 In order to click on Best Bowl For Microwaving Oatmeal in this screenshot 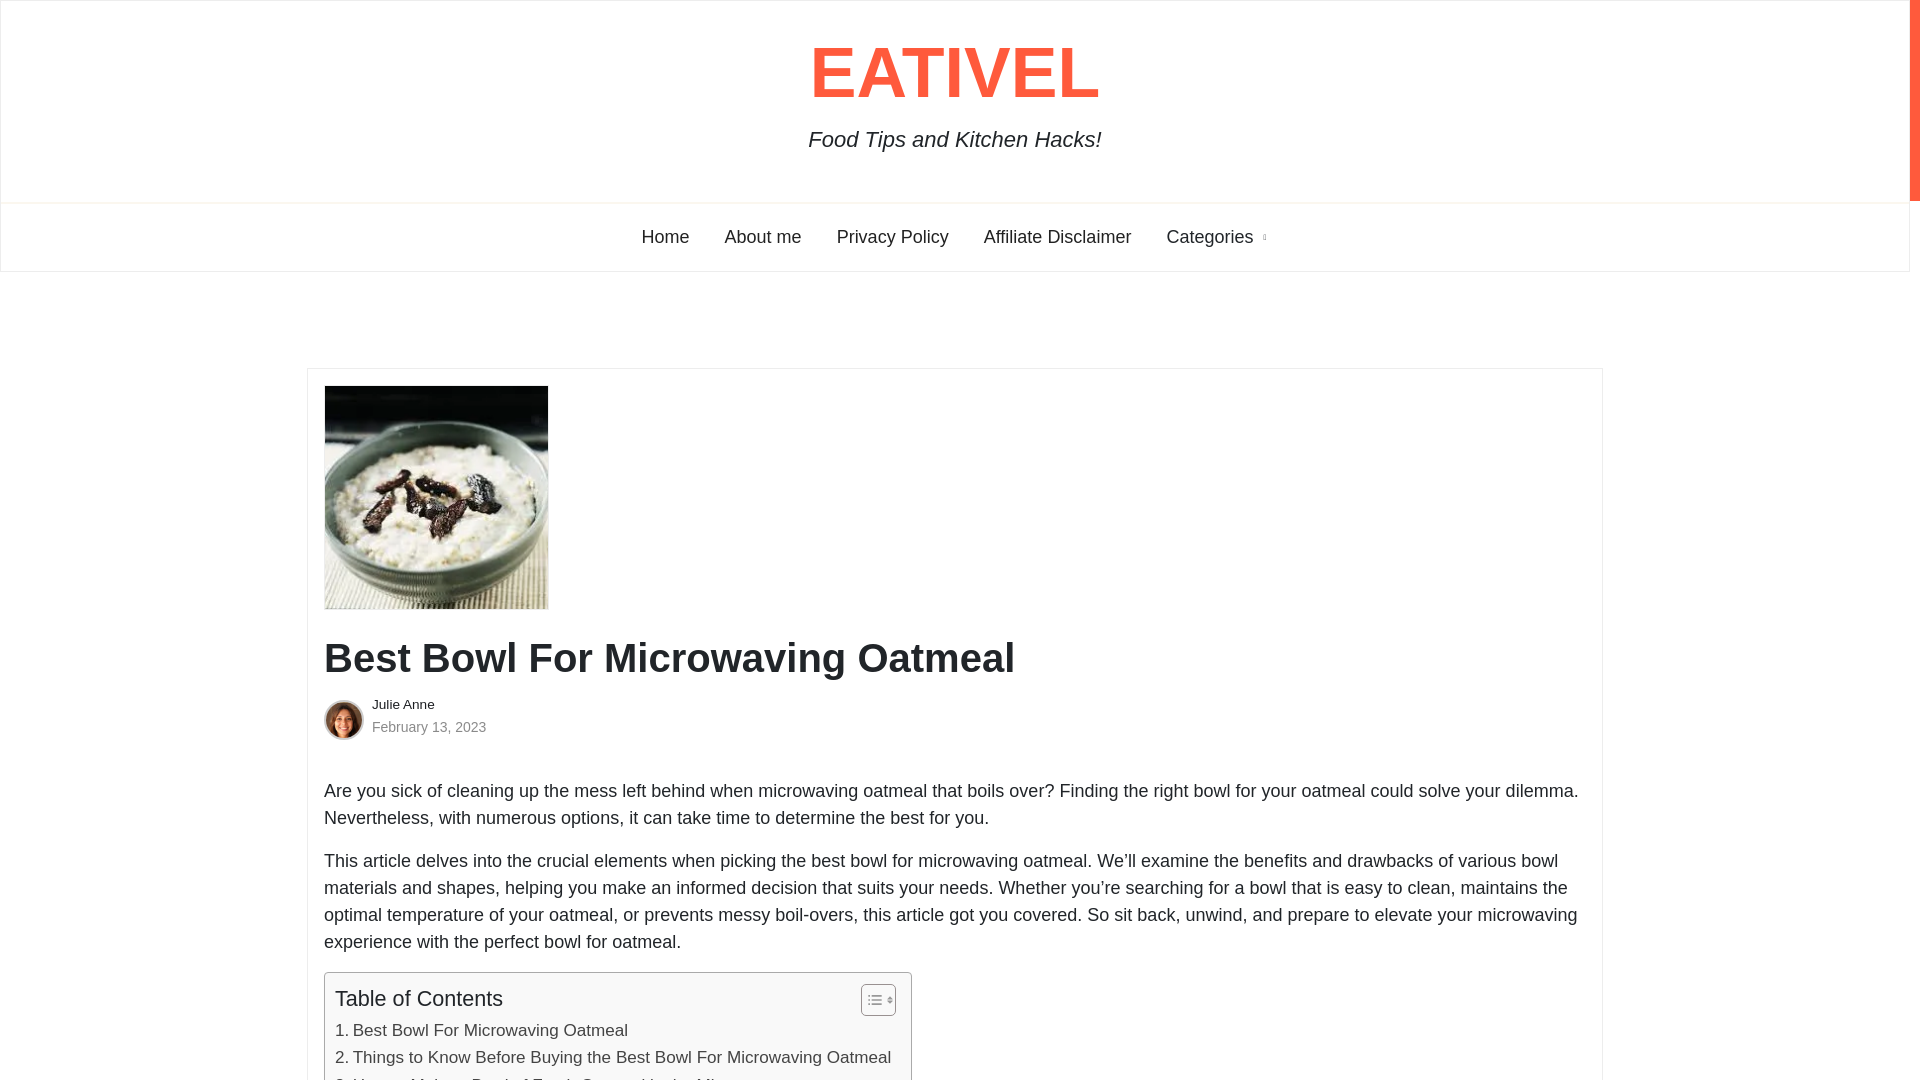, I will do `click(480, 1030)`.